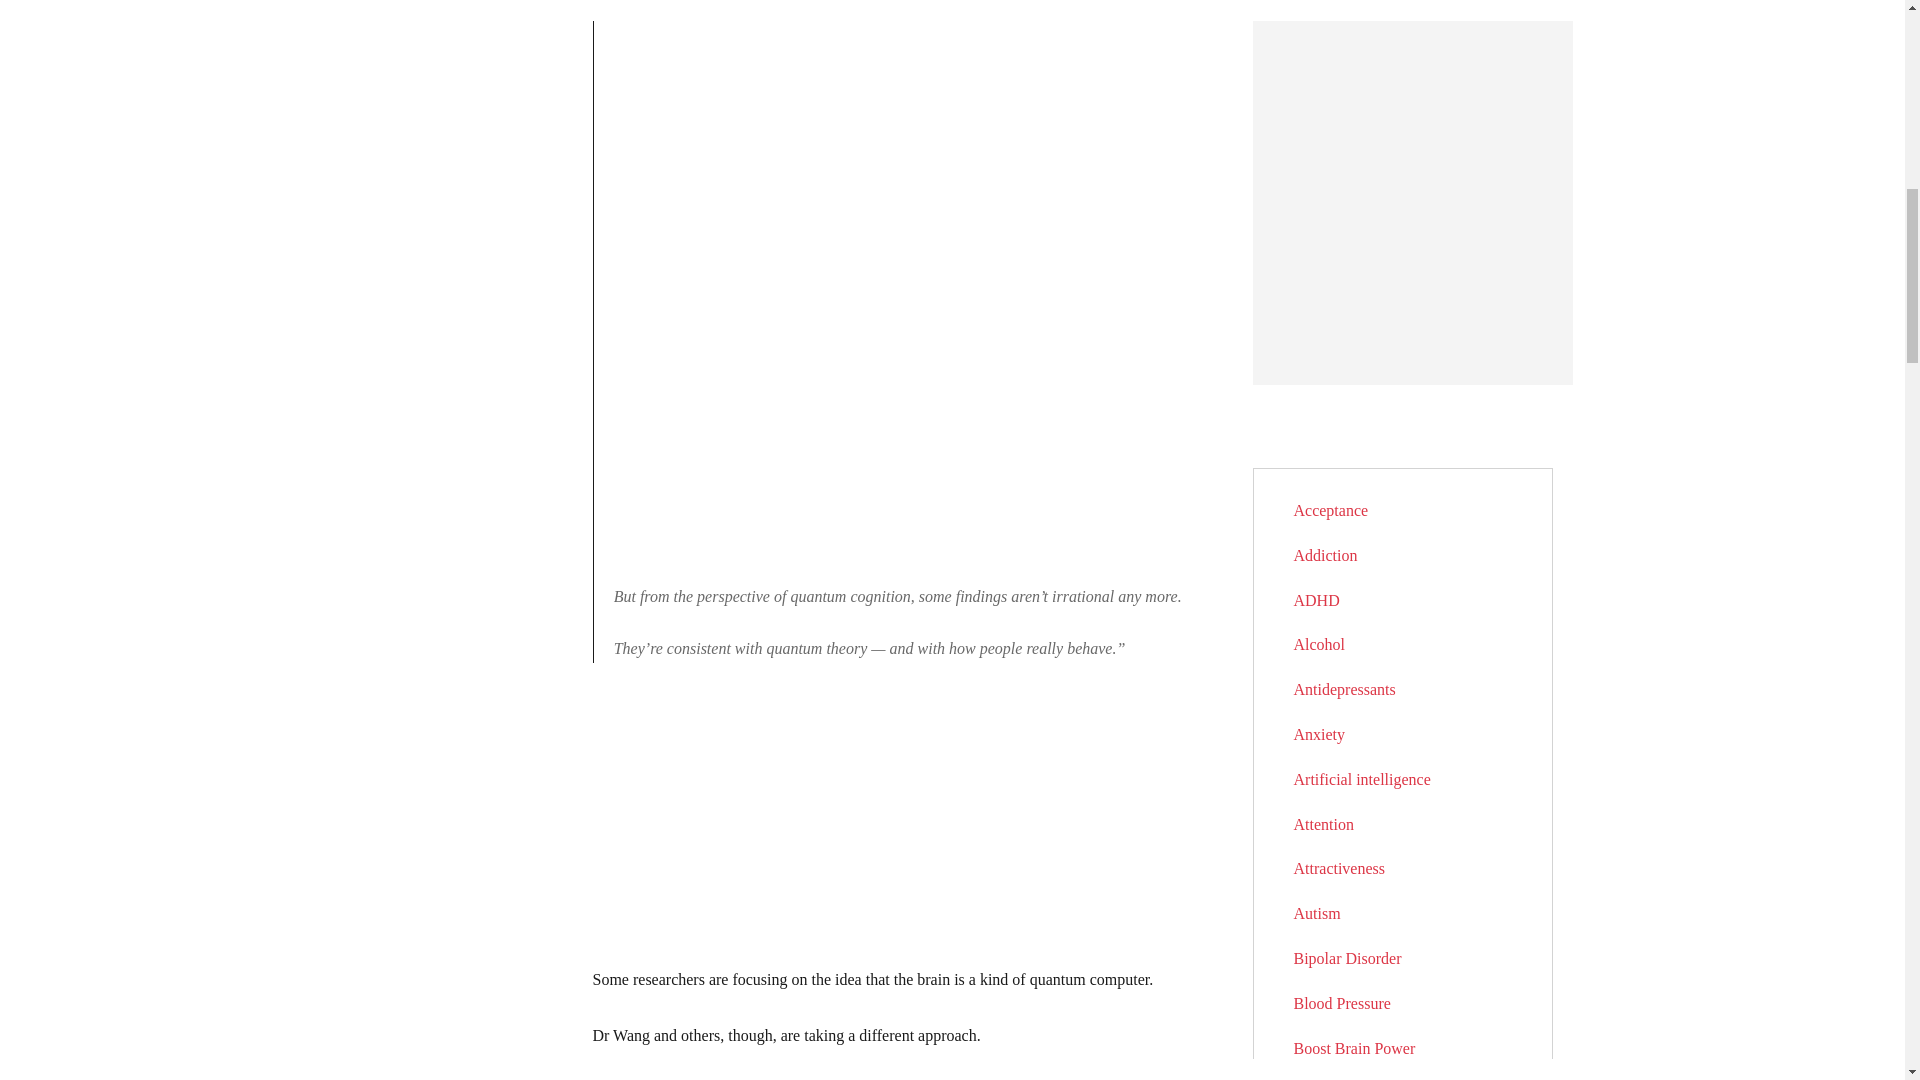 This screenshot has height=1080, width=1920. What do you see at coordinates (1342, 1002) in the screenshot?
I see `Blood Pressure` at bounding box center [1342, 1002].